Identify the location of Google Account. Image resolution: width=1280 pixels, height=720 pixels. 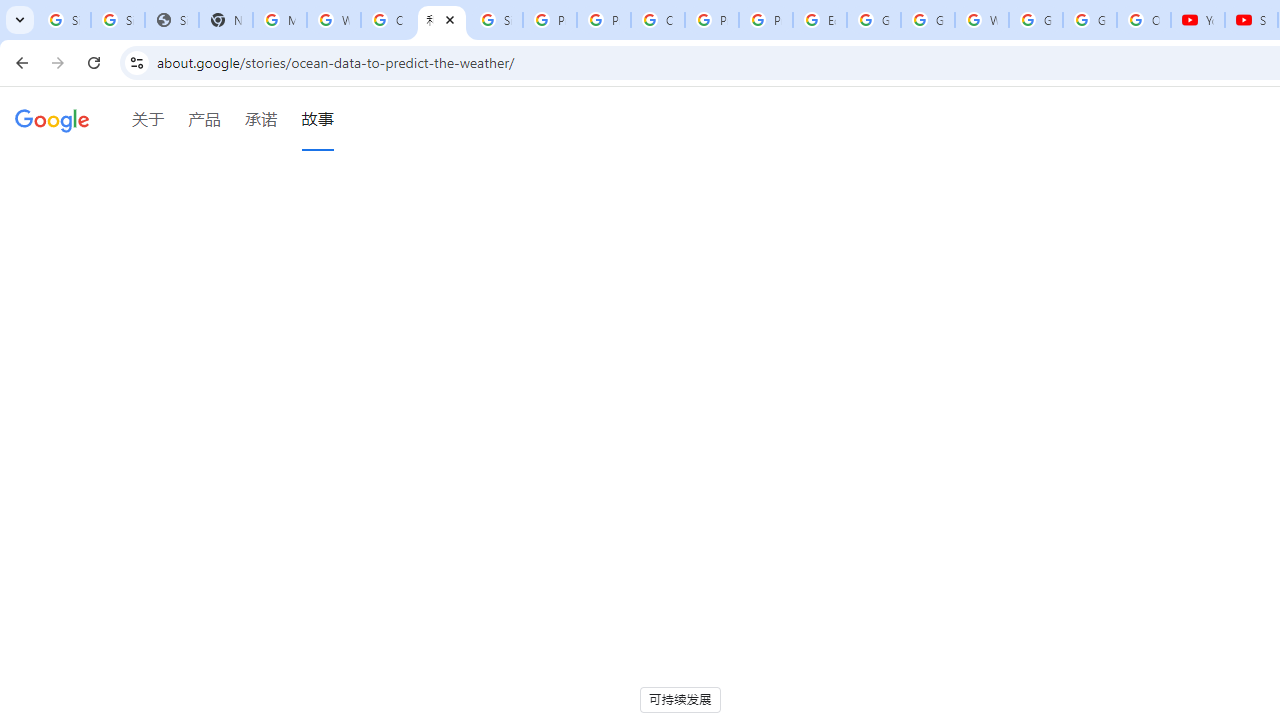
(1090, 20).